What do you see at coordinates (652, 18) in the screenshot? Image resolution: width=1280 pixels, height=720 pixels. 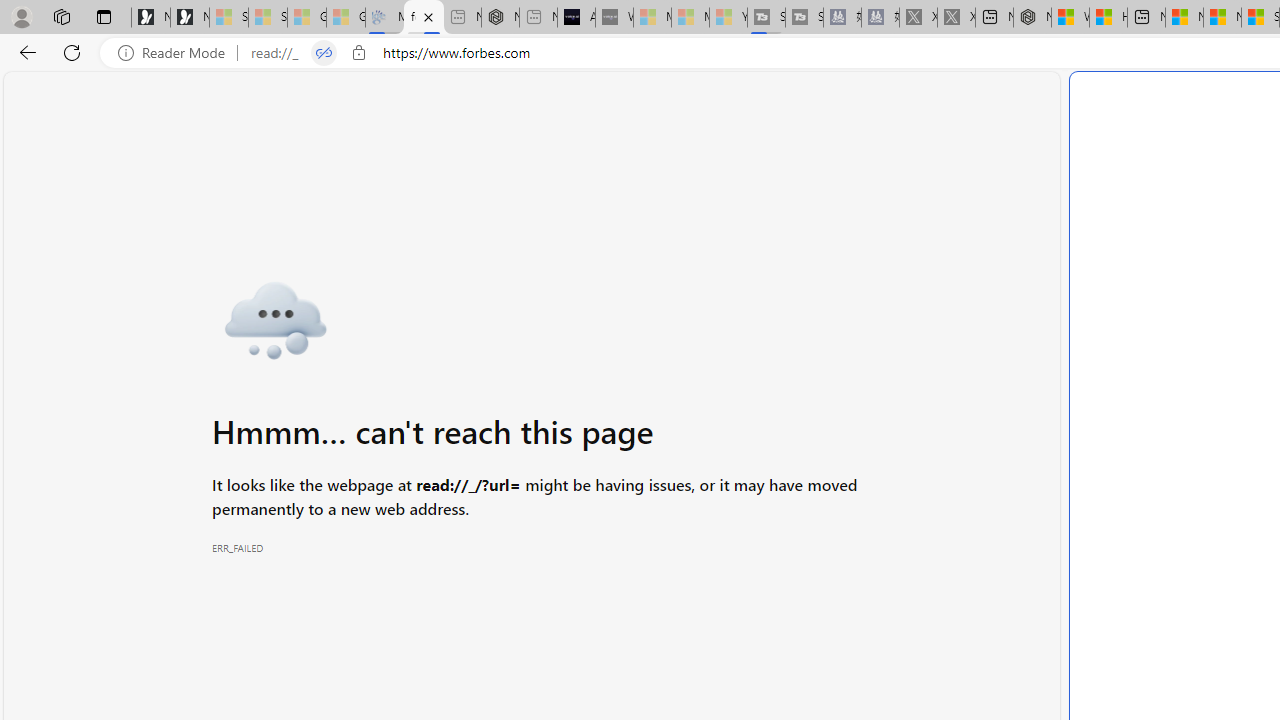 I see `Microsoft Start Sports - Sleeping` at bounding box center [652, 18].